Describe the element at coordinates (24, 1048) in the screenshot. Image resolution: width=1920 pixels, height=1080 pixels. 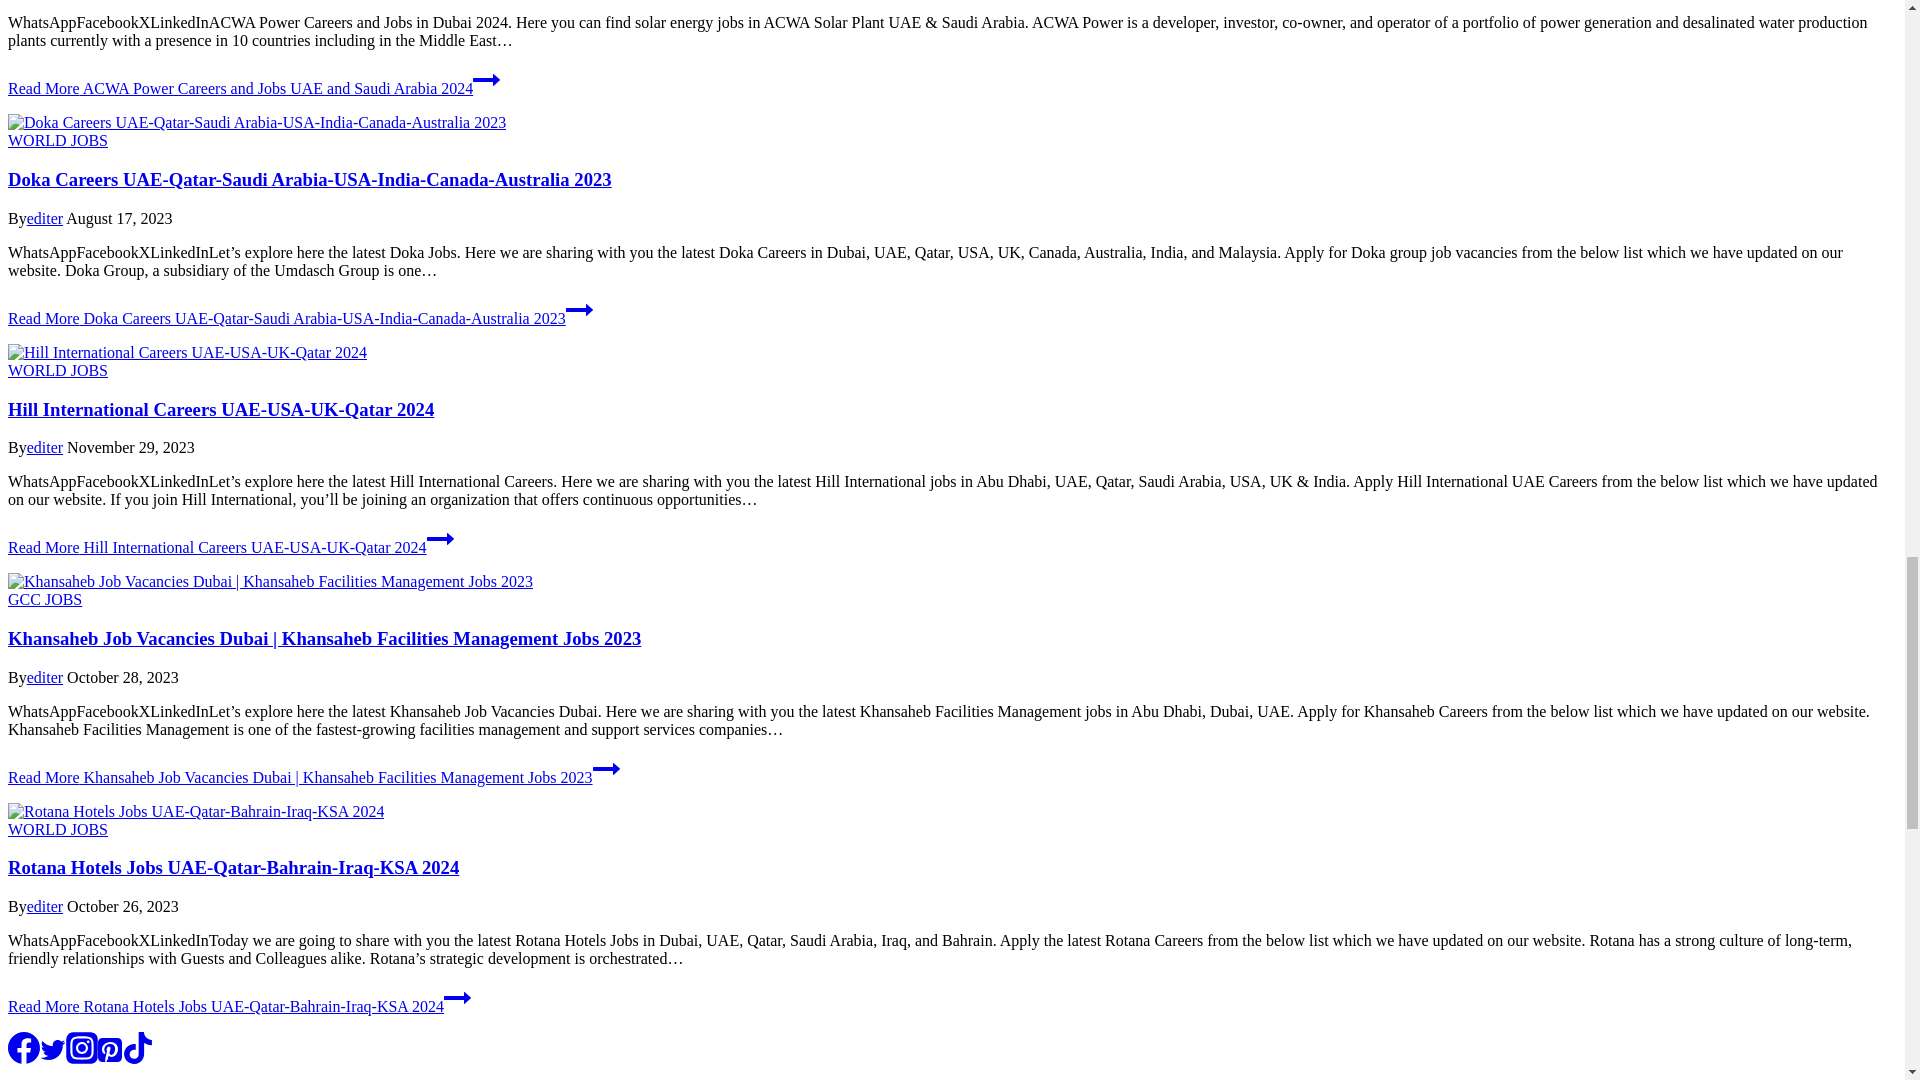
I see `Facebook` at that location.